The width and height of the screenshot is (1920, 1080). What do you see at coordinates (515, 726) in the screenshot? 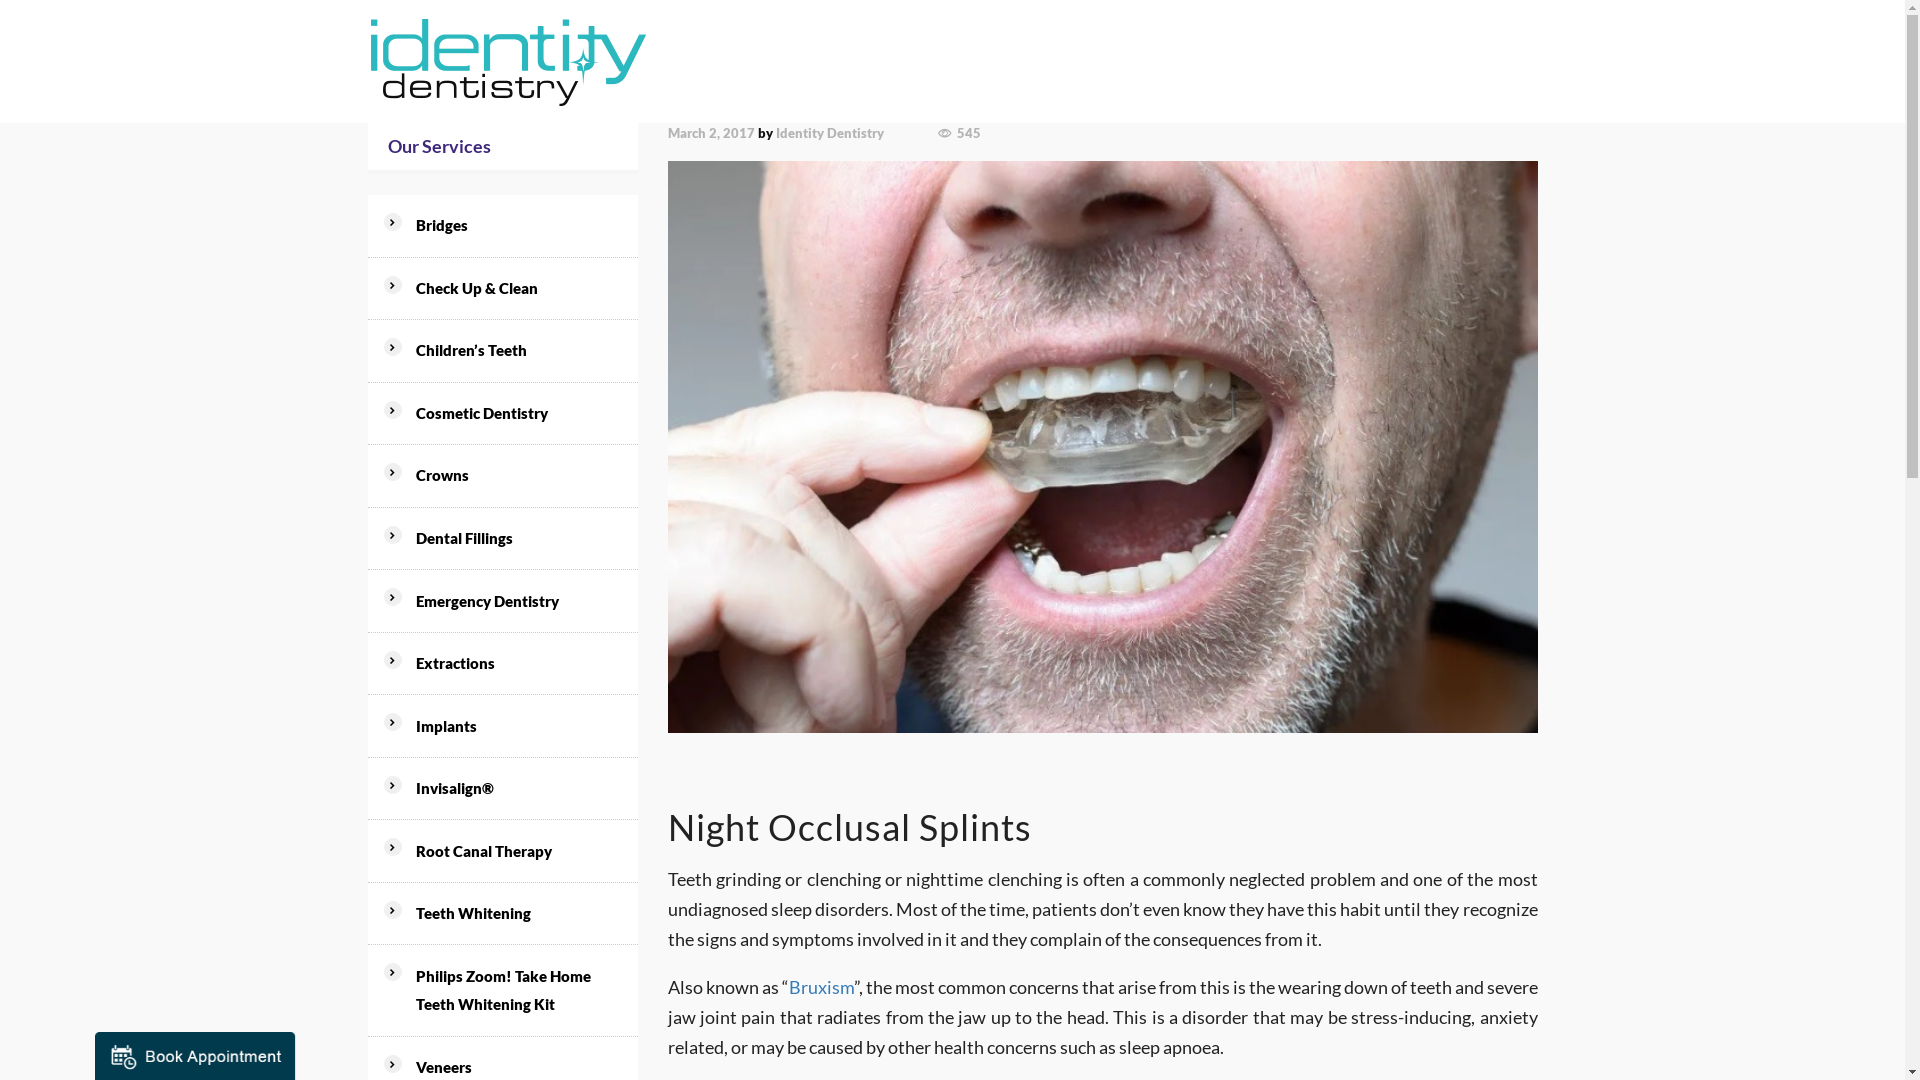
I see `Implants` at bounding box center [515, 726].